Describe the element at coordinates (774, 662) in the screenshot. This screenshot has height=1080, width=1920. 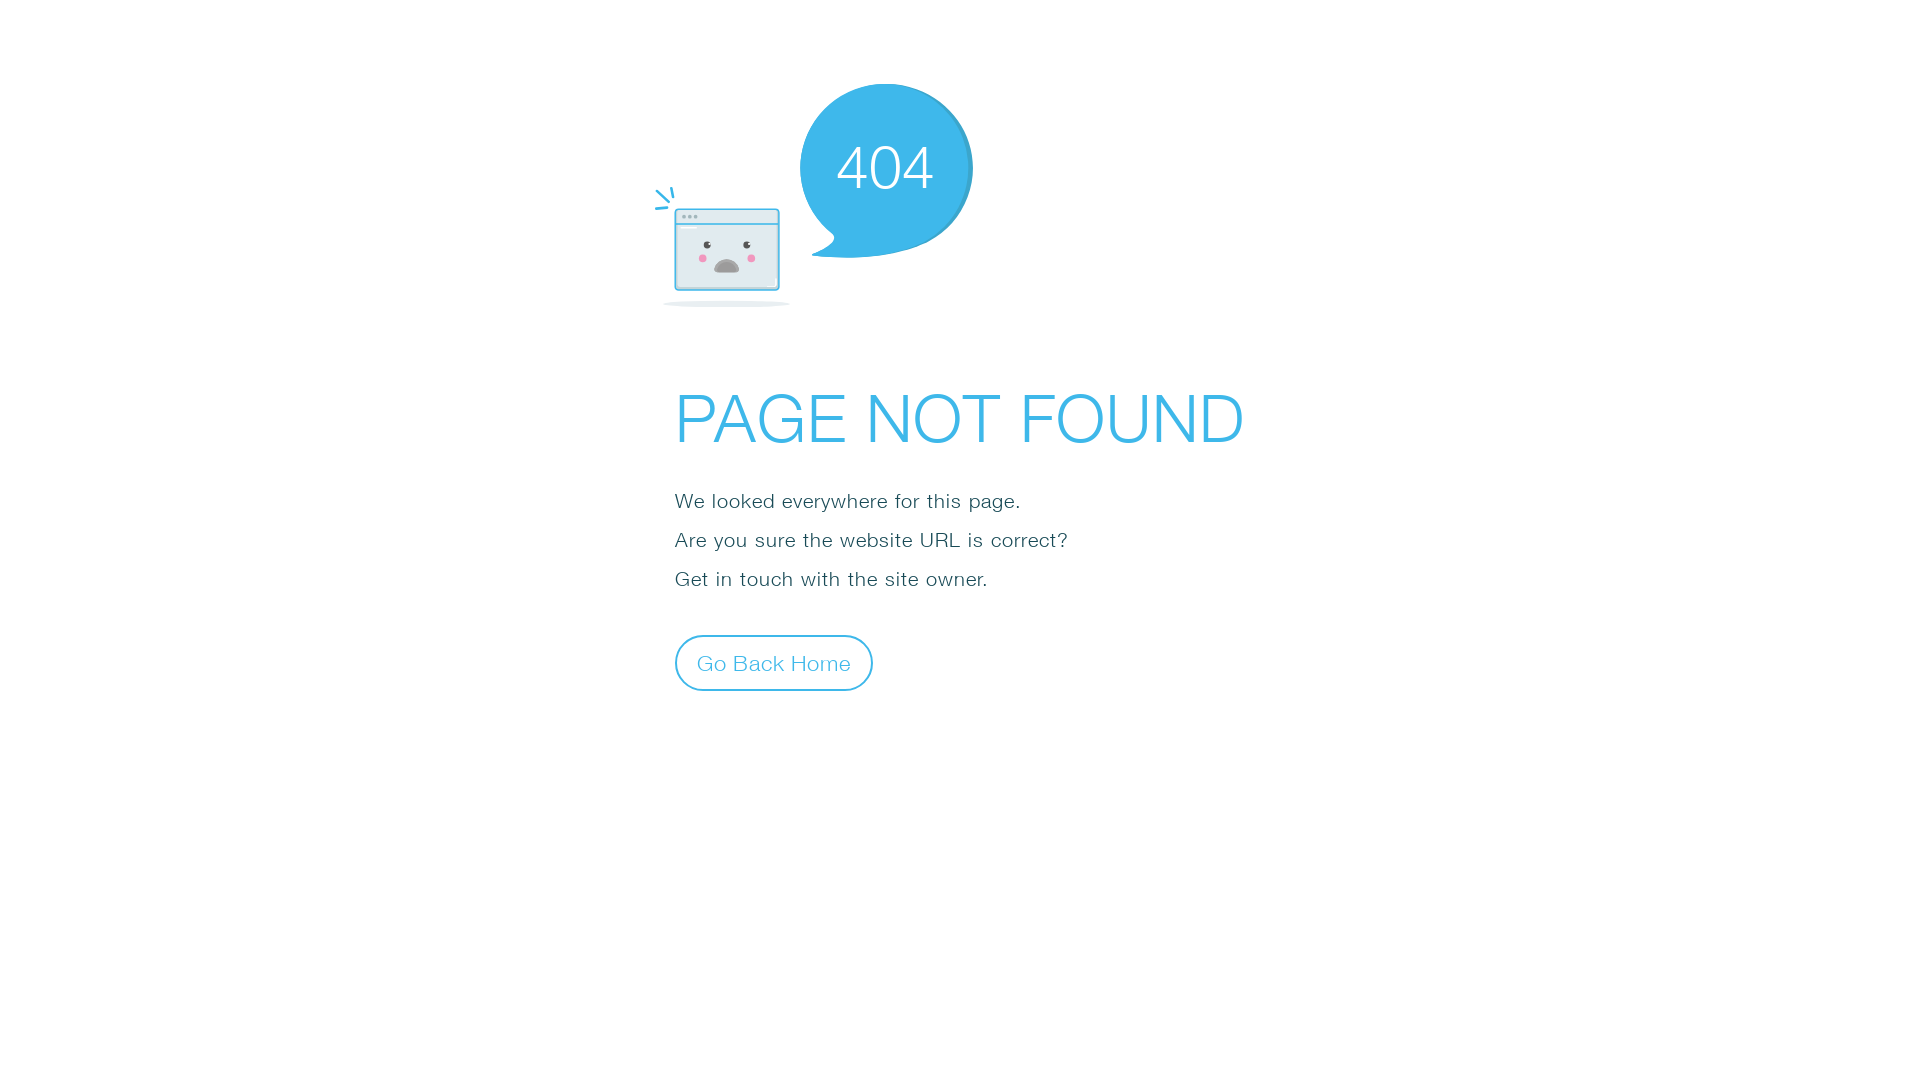
I see `Go Back Home` at that location.